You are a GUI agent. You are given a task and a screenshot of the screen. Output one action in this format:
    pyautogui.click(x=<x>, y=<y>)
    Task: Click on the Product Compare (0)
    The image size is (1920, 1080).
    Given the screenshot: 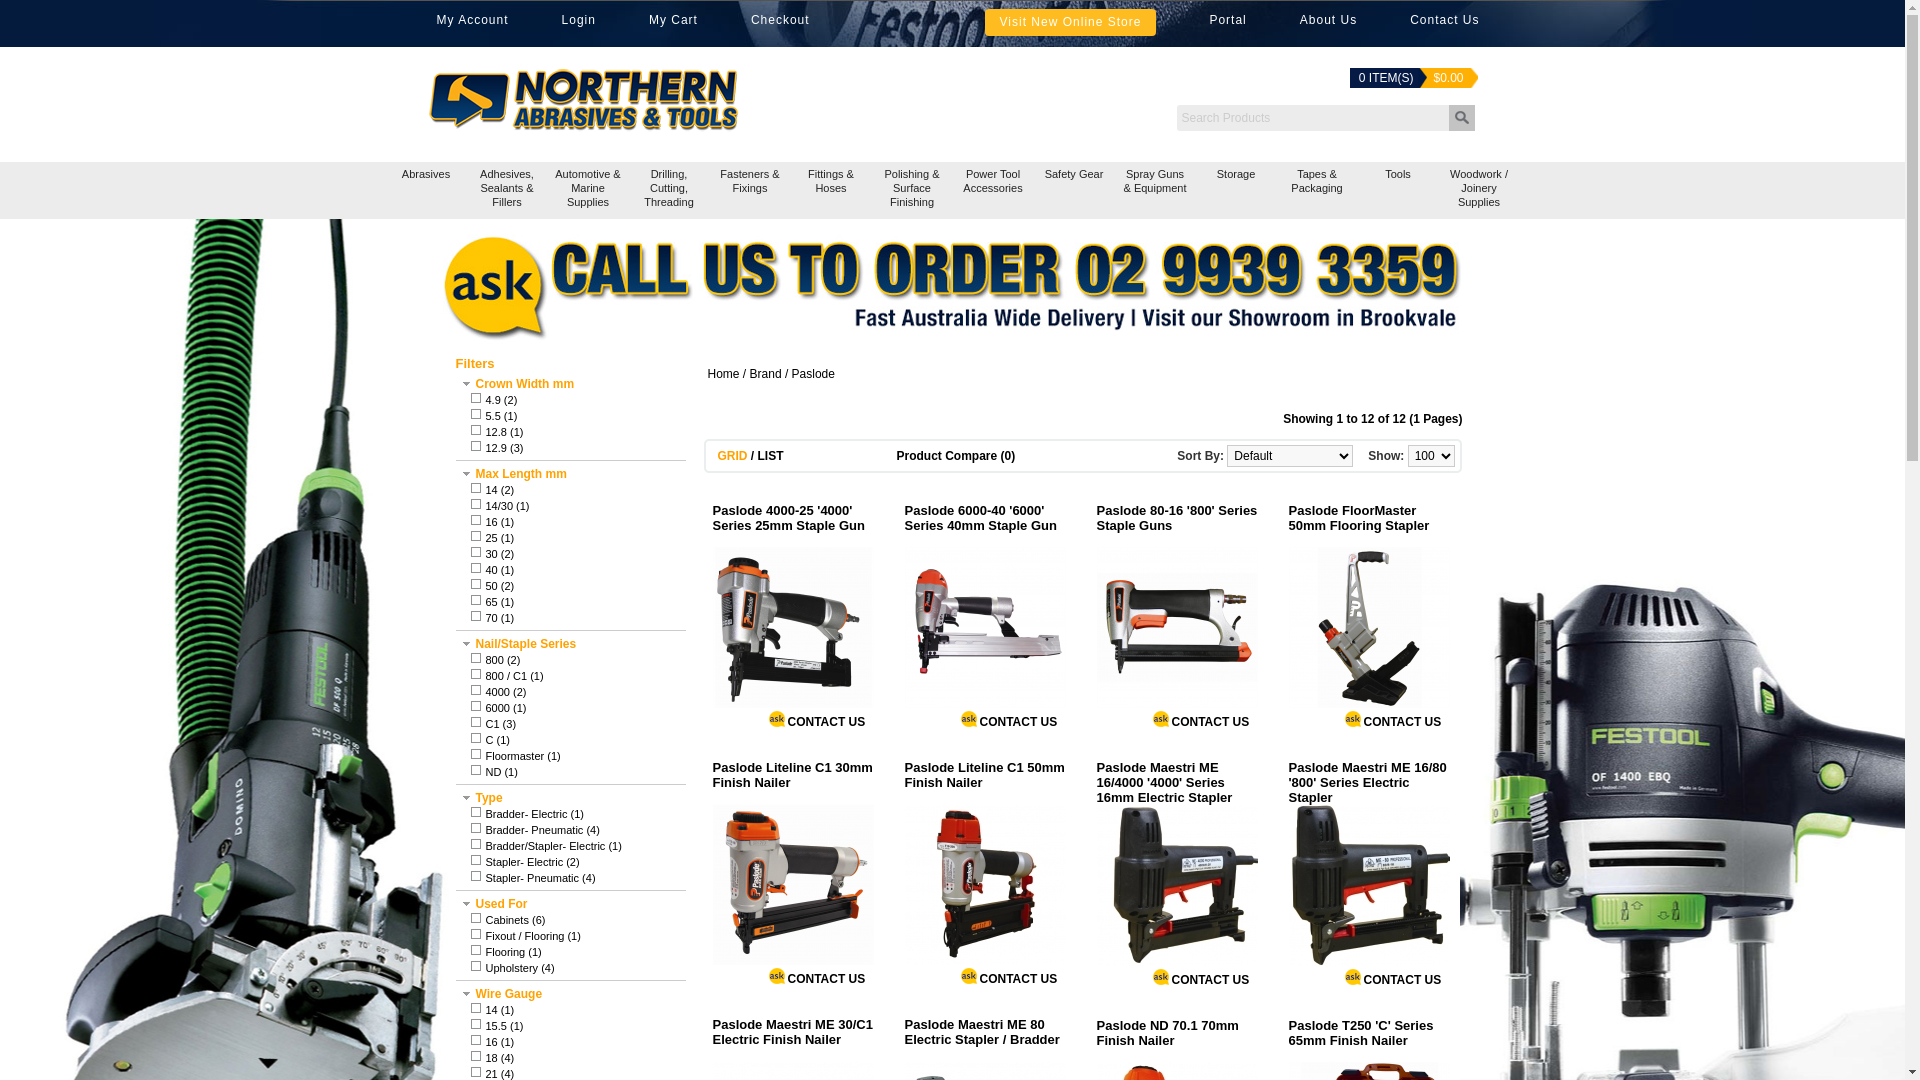 What is the action you would take?
    pyautogui.click(x=956, y=456)
    